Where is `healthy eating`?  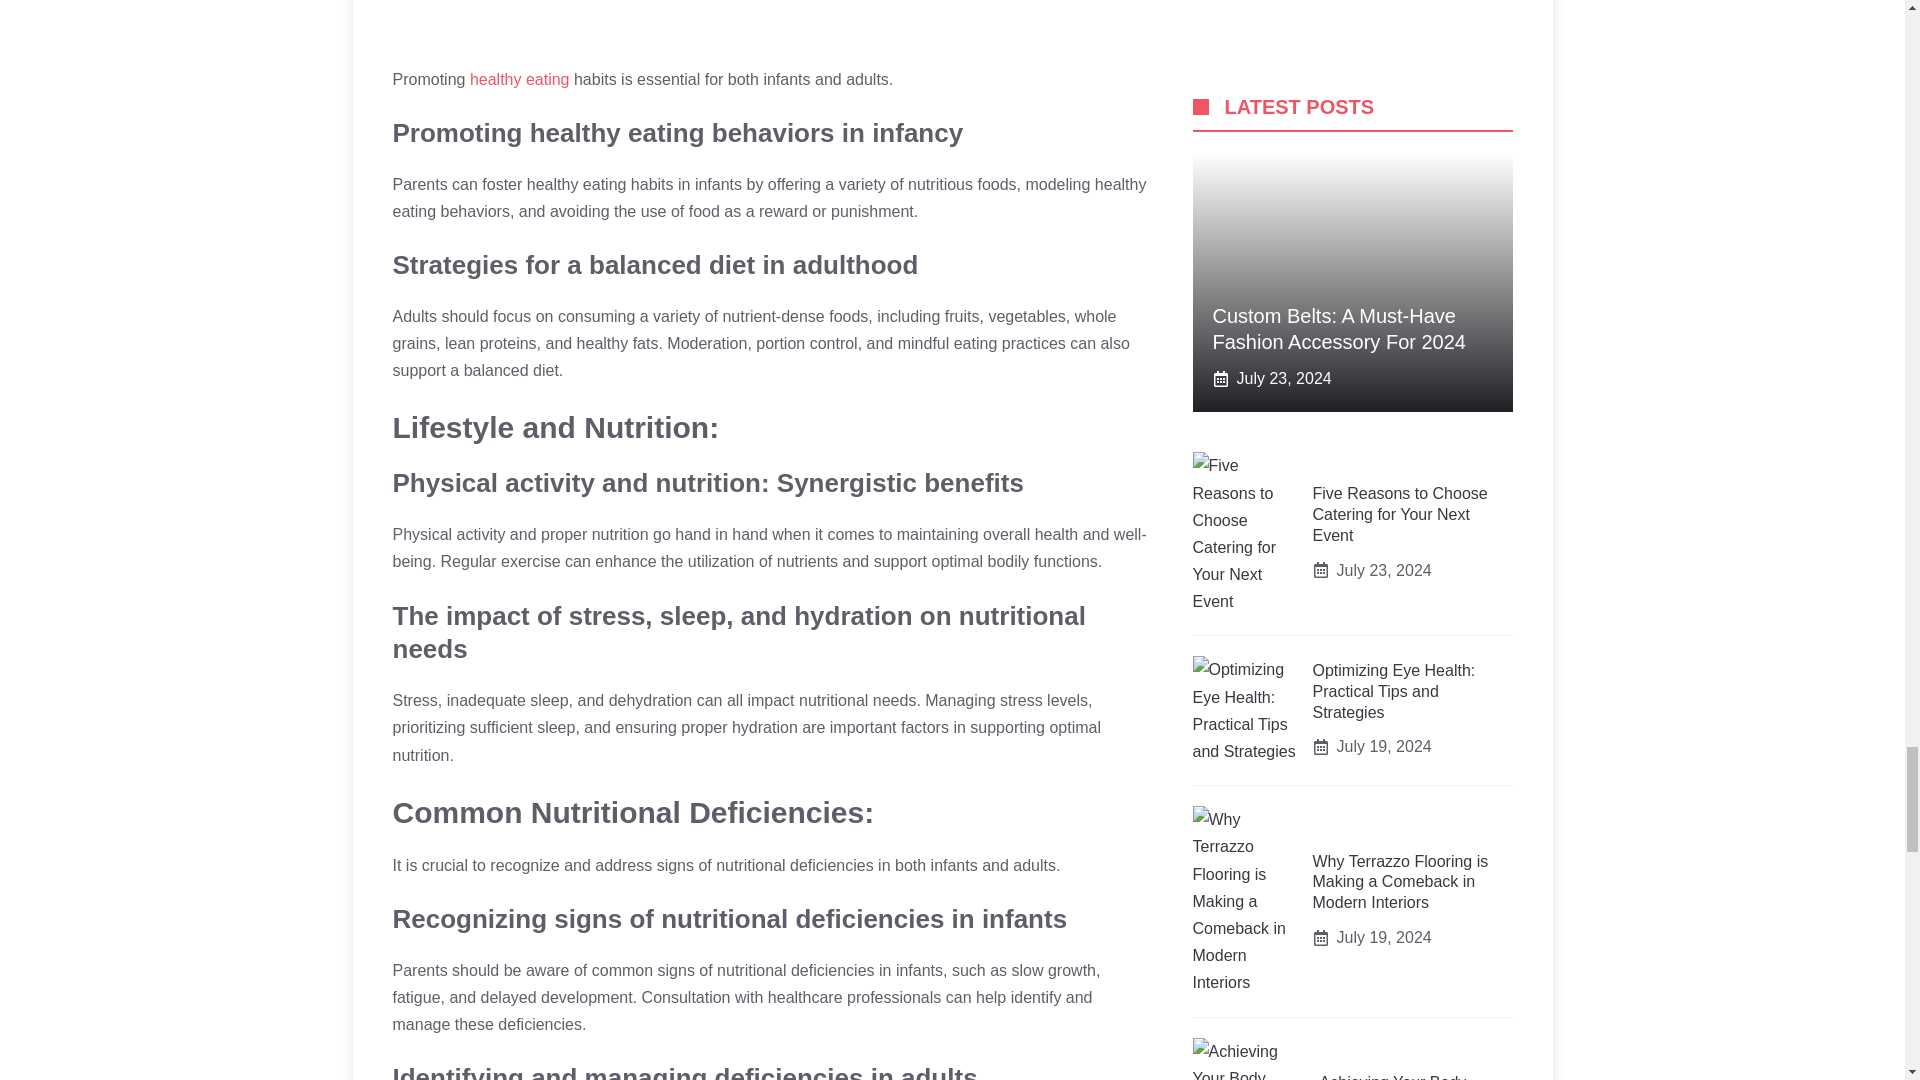
healthy eating is located at coordinates (520, 79).